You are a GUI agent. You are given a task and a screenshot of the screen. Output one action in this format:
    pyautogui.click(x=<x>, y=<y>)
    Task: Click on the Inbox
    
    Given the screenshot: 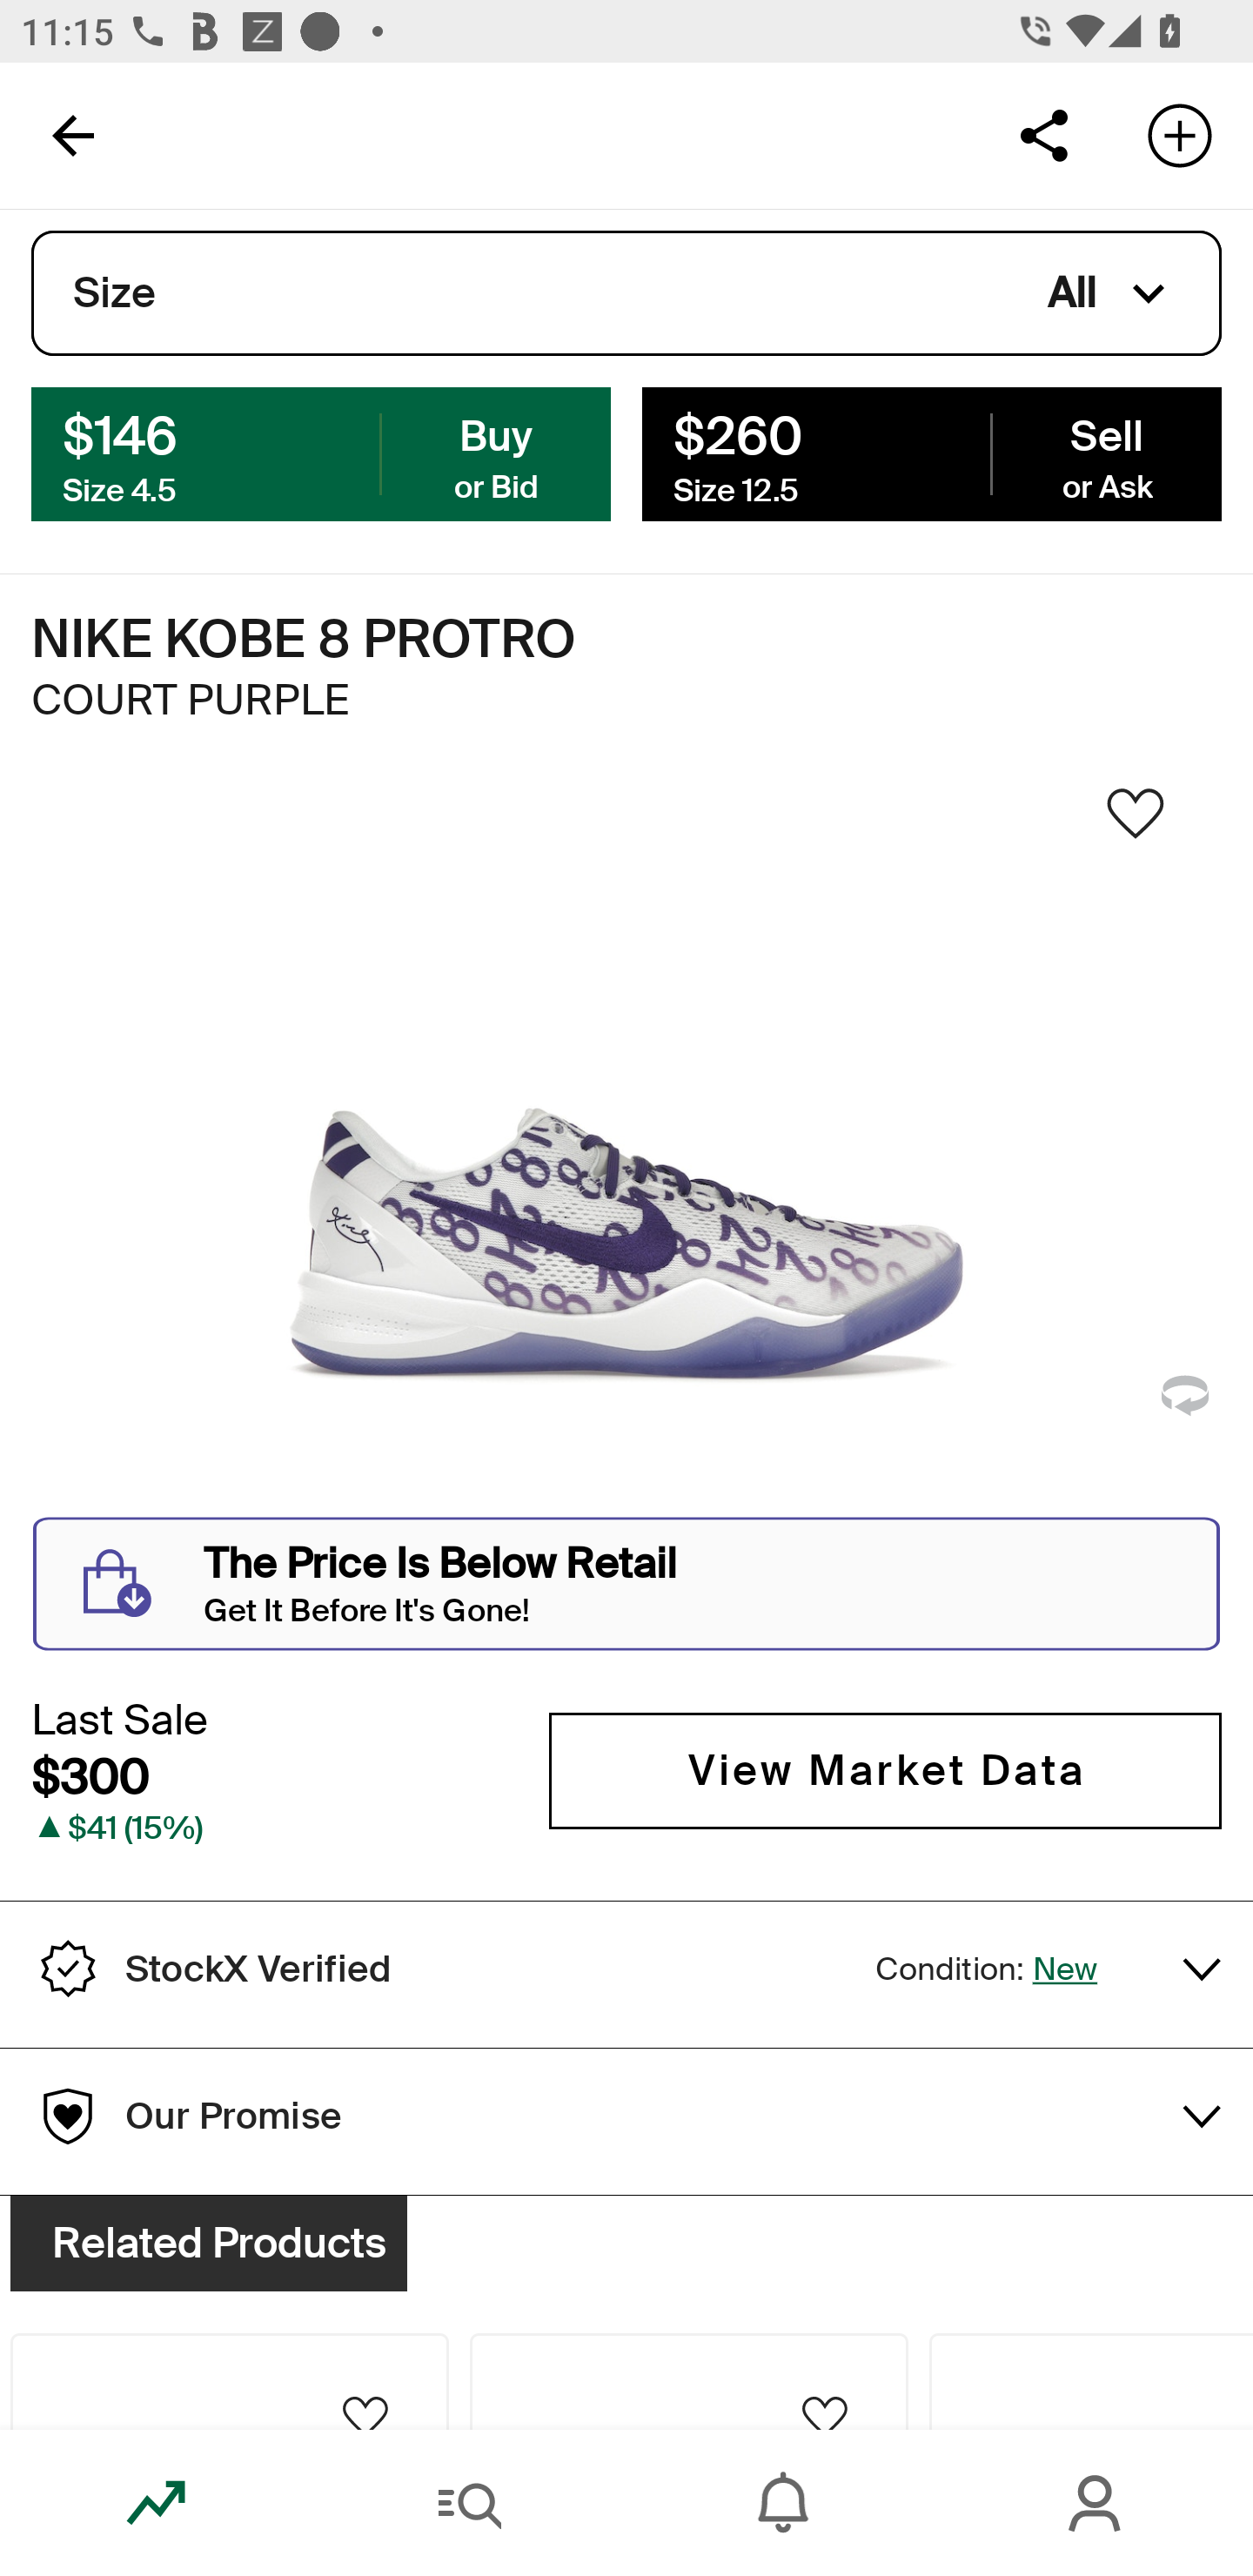 What is the action you would take?
    pyautogui.click(x=783, y=2503)
    